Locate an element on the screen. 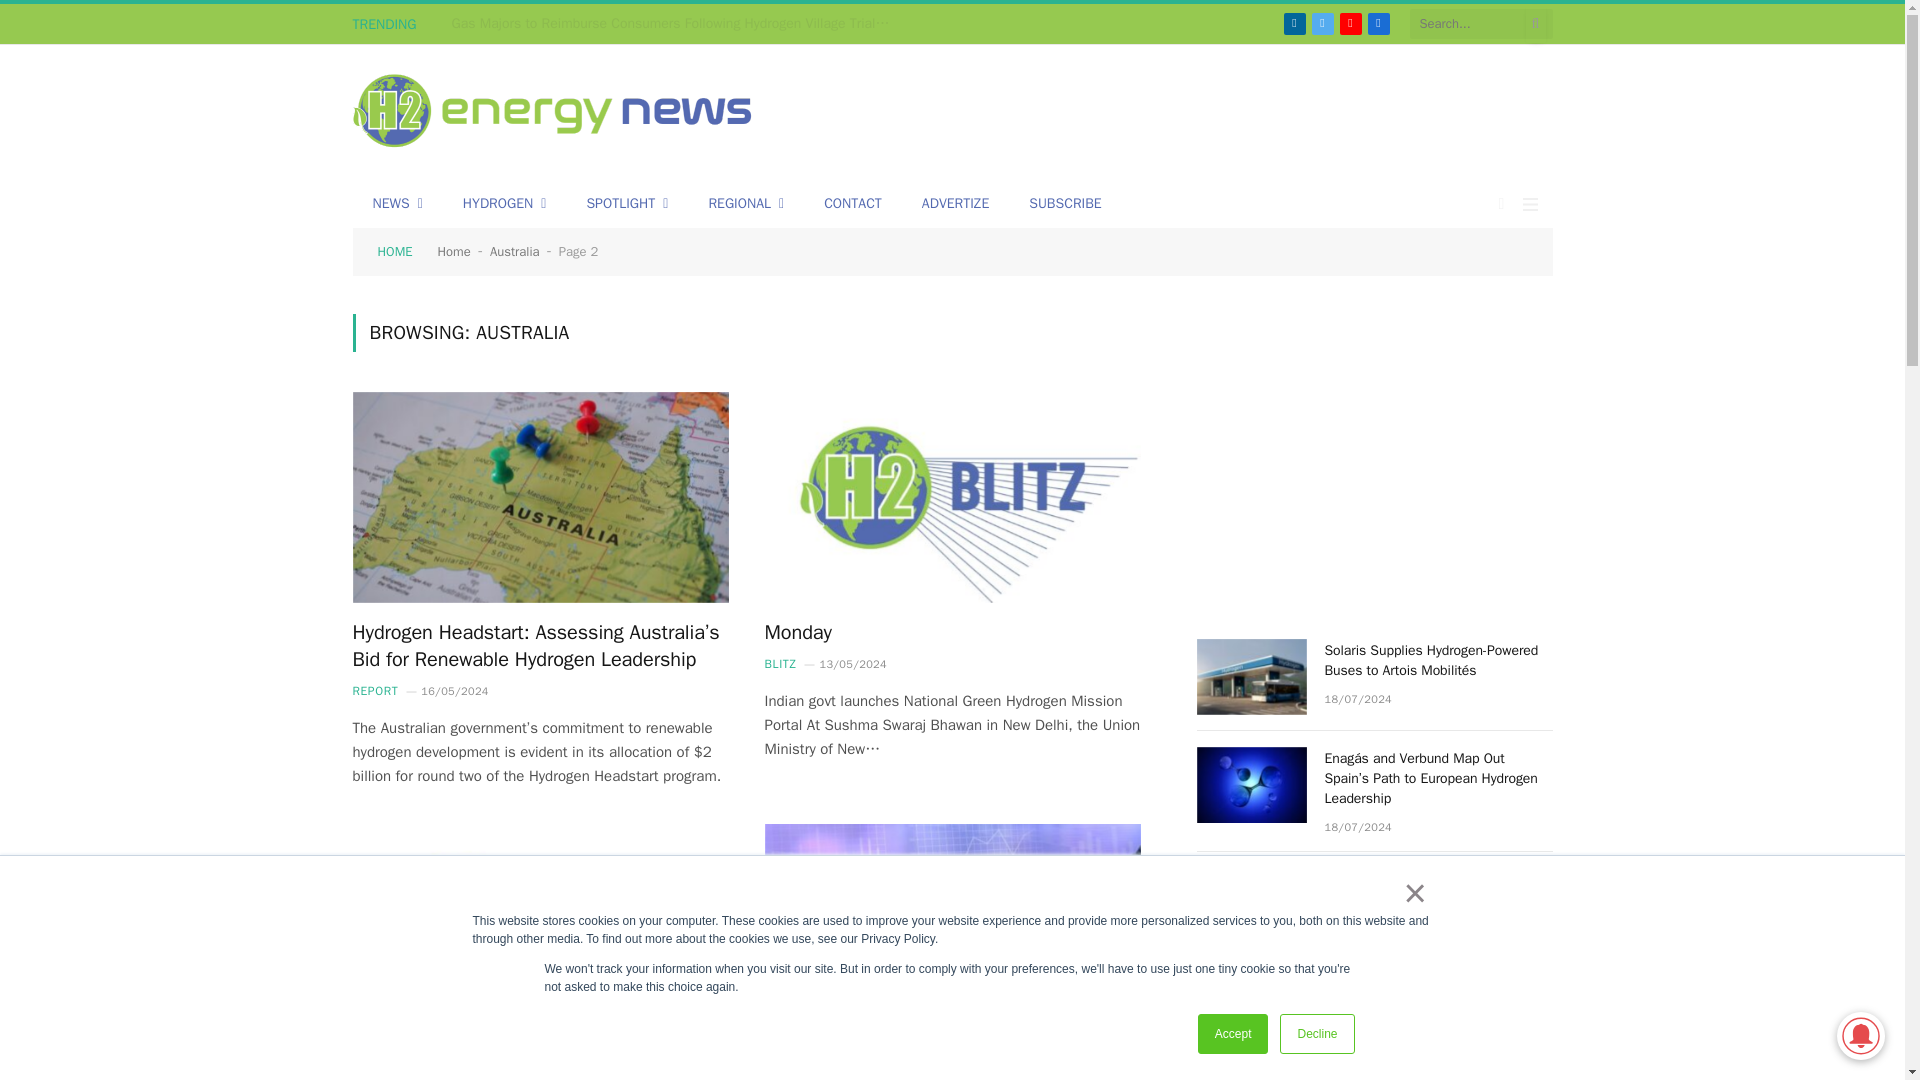 The width and height of the screenshot is (1920, 1080). NEWS is located at coordinates (396, 204).